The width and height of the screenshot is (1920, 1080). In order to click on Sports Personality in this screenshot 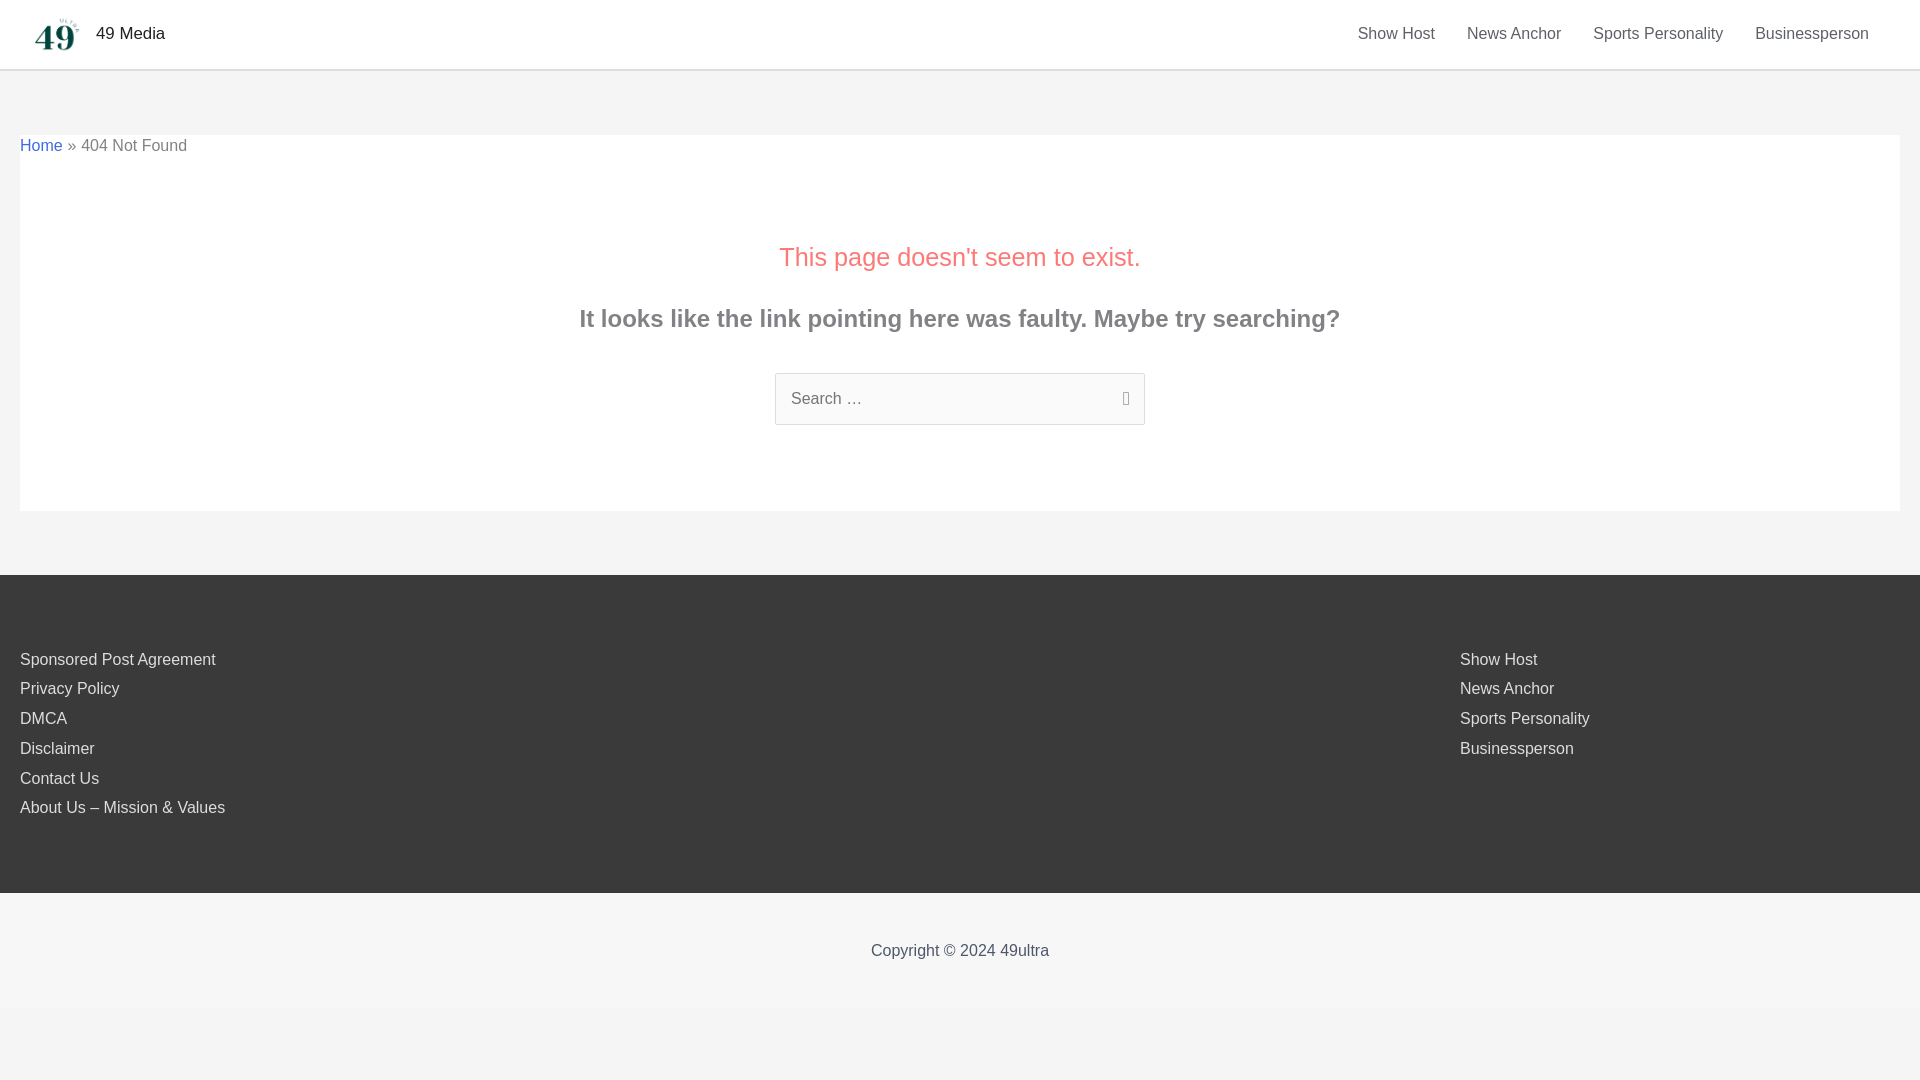, I will do `click(1658, 34)`.